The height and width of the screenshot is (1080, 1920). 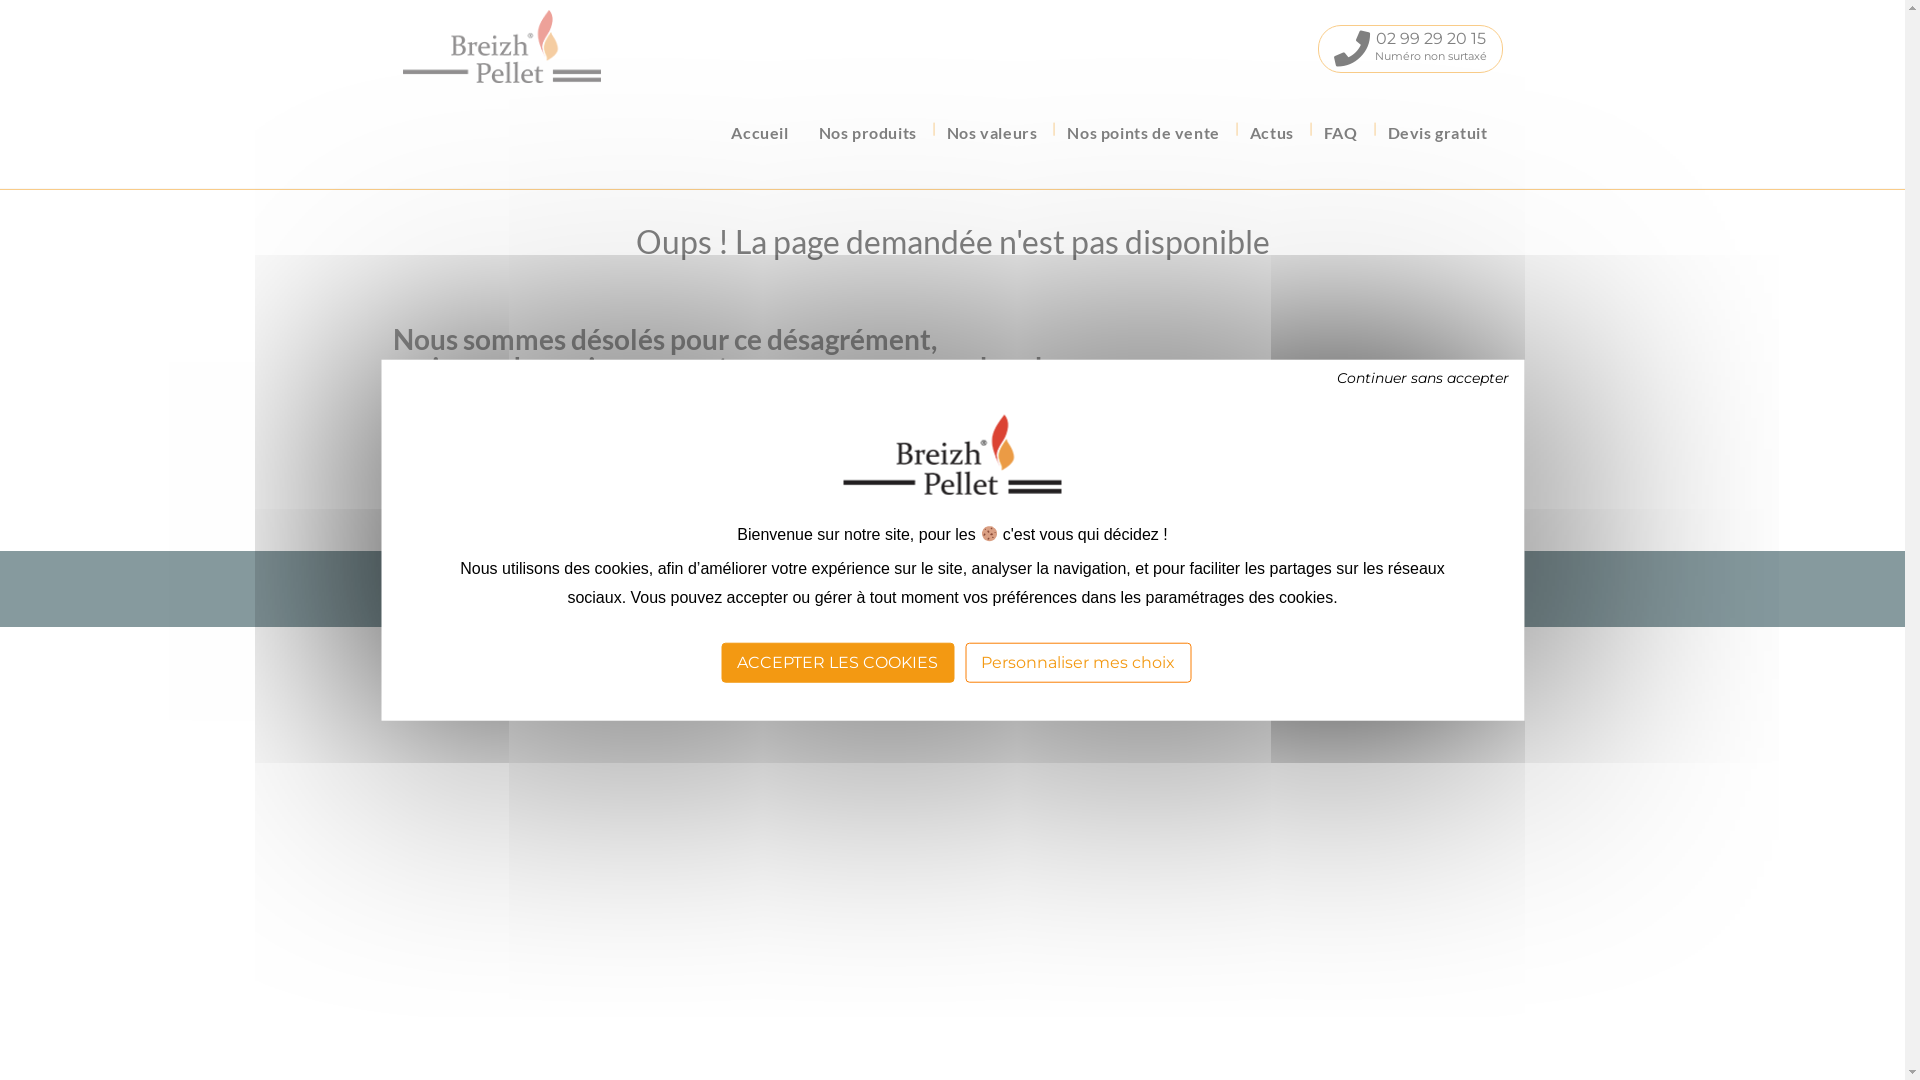 What do you see at coordinates (1016, 572) in the screenshot?
I see `Plan de site` at bounding box center [1016, 572].